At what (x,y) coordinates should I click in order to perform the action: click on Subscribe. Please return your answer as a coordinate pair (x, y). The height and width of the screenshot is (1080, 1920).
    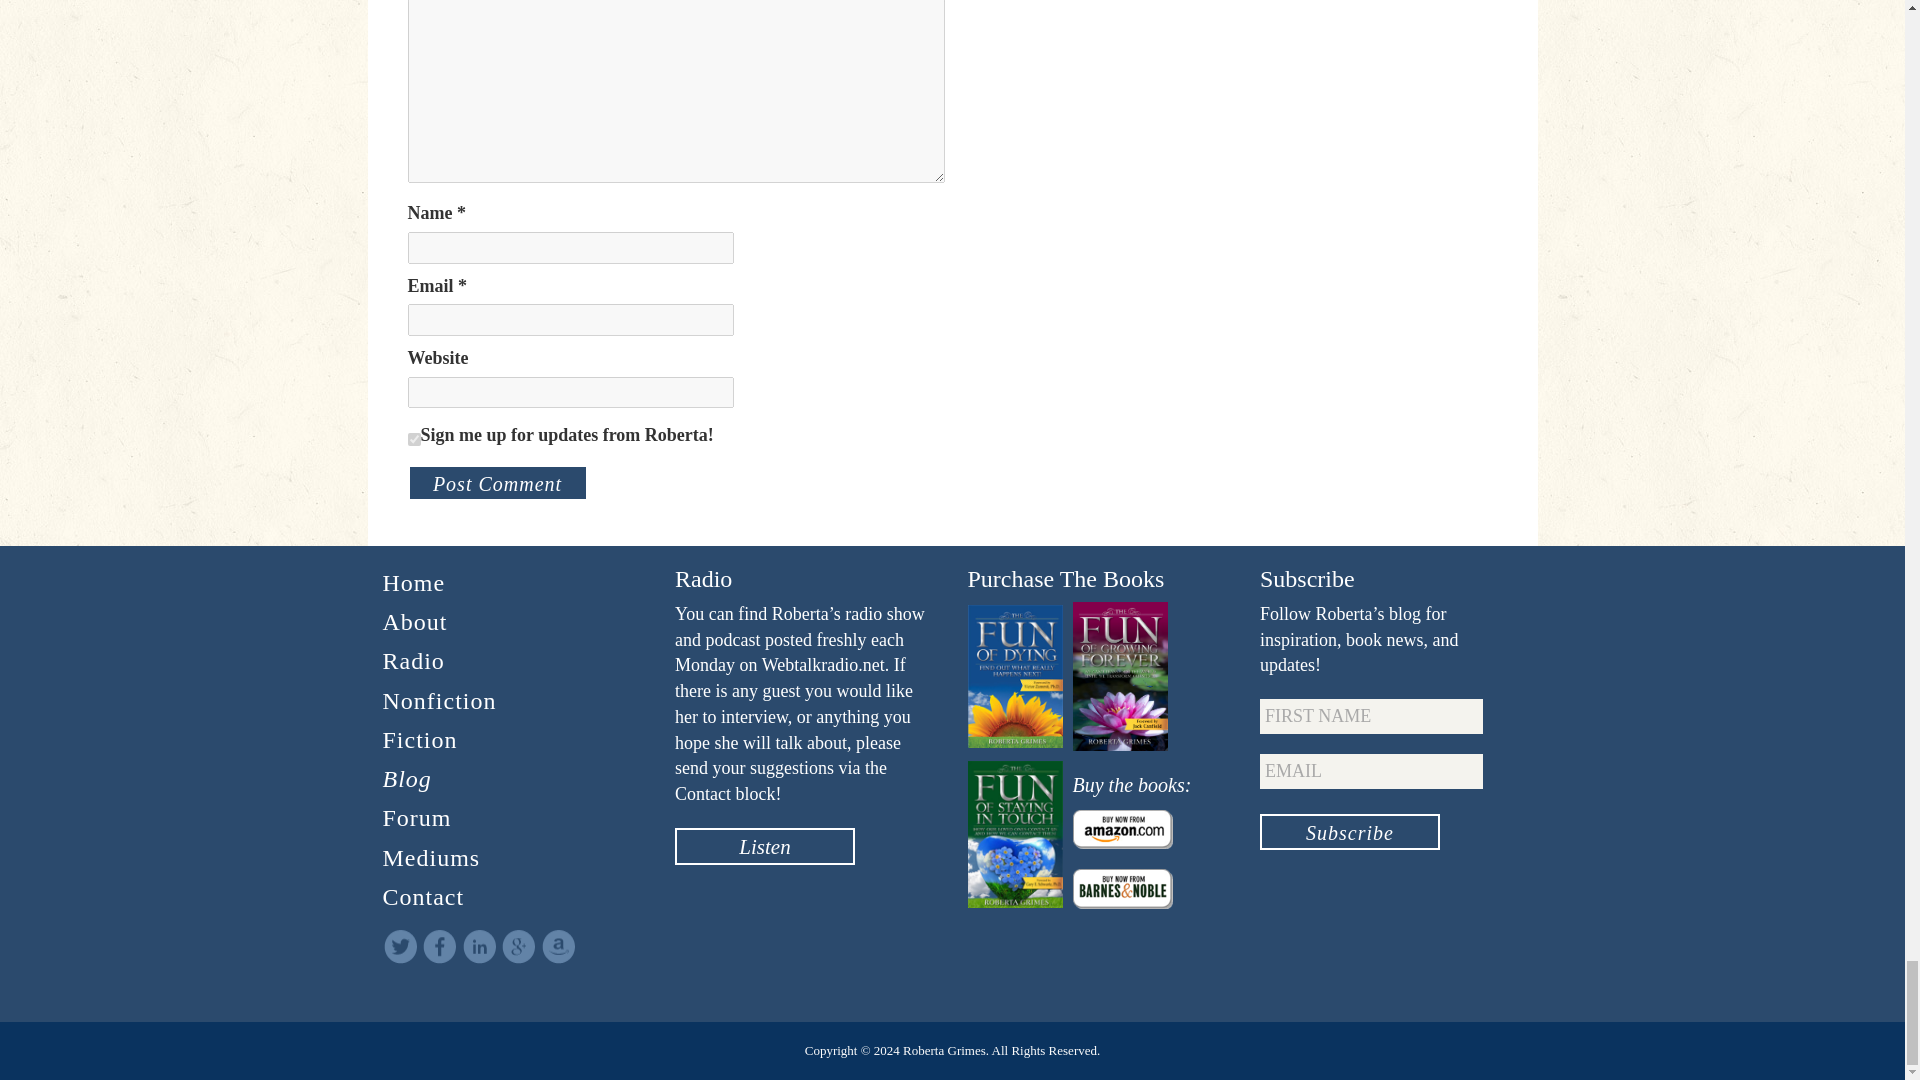
    Looking at the image, I should click on (1350, 832).